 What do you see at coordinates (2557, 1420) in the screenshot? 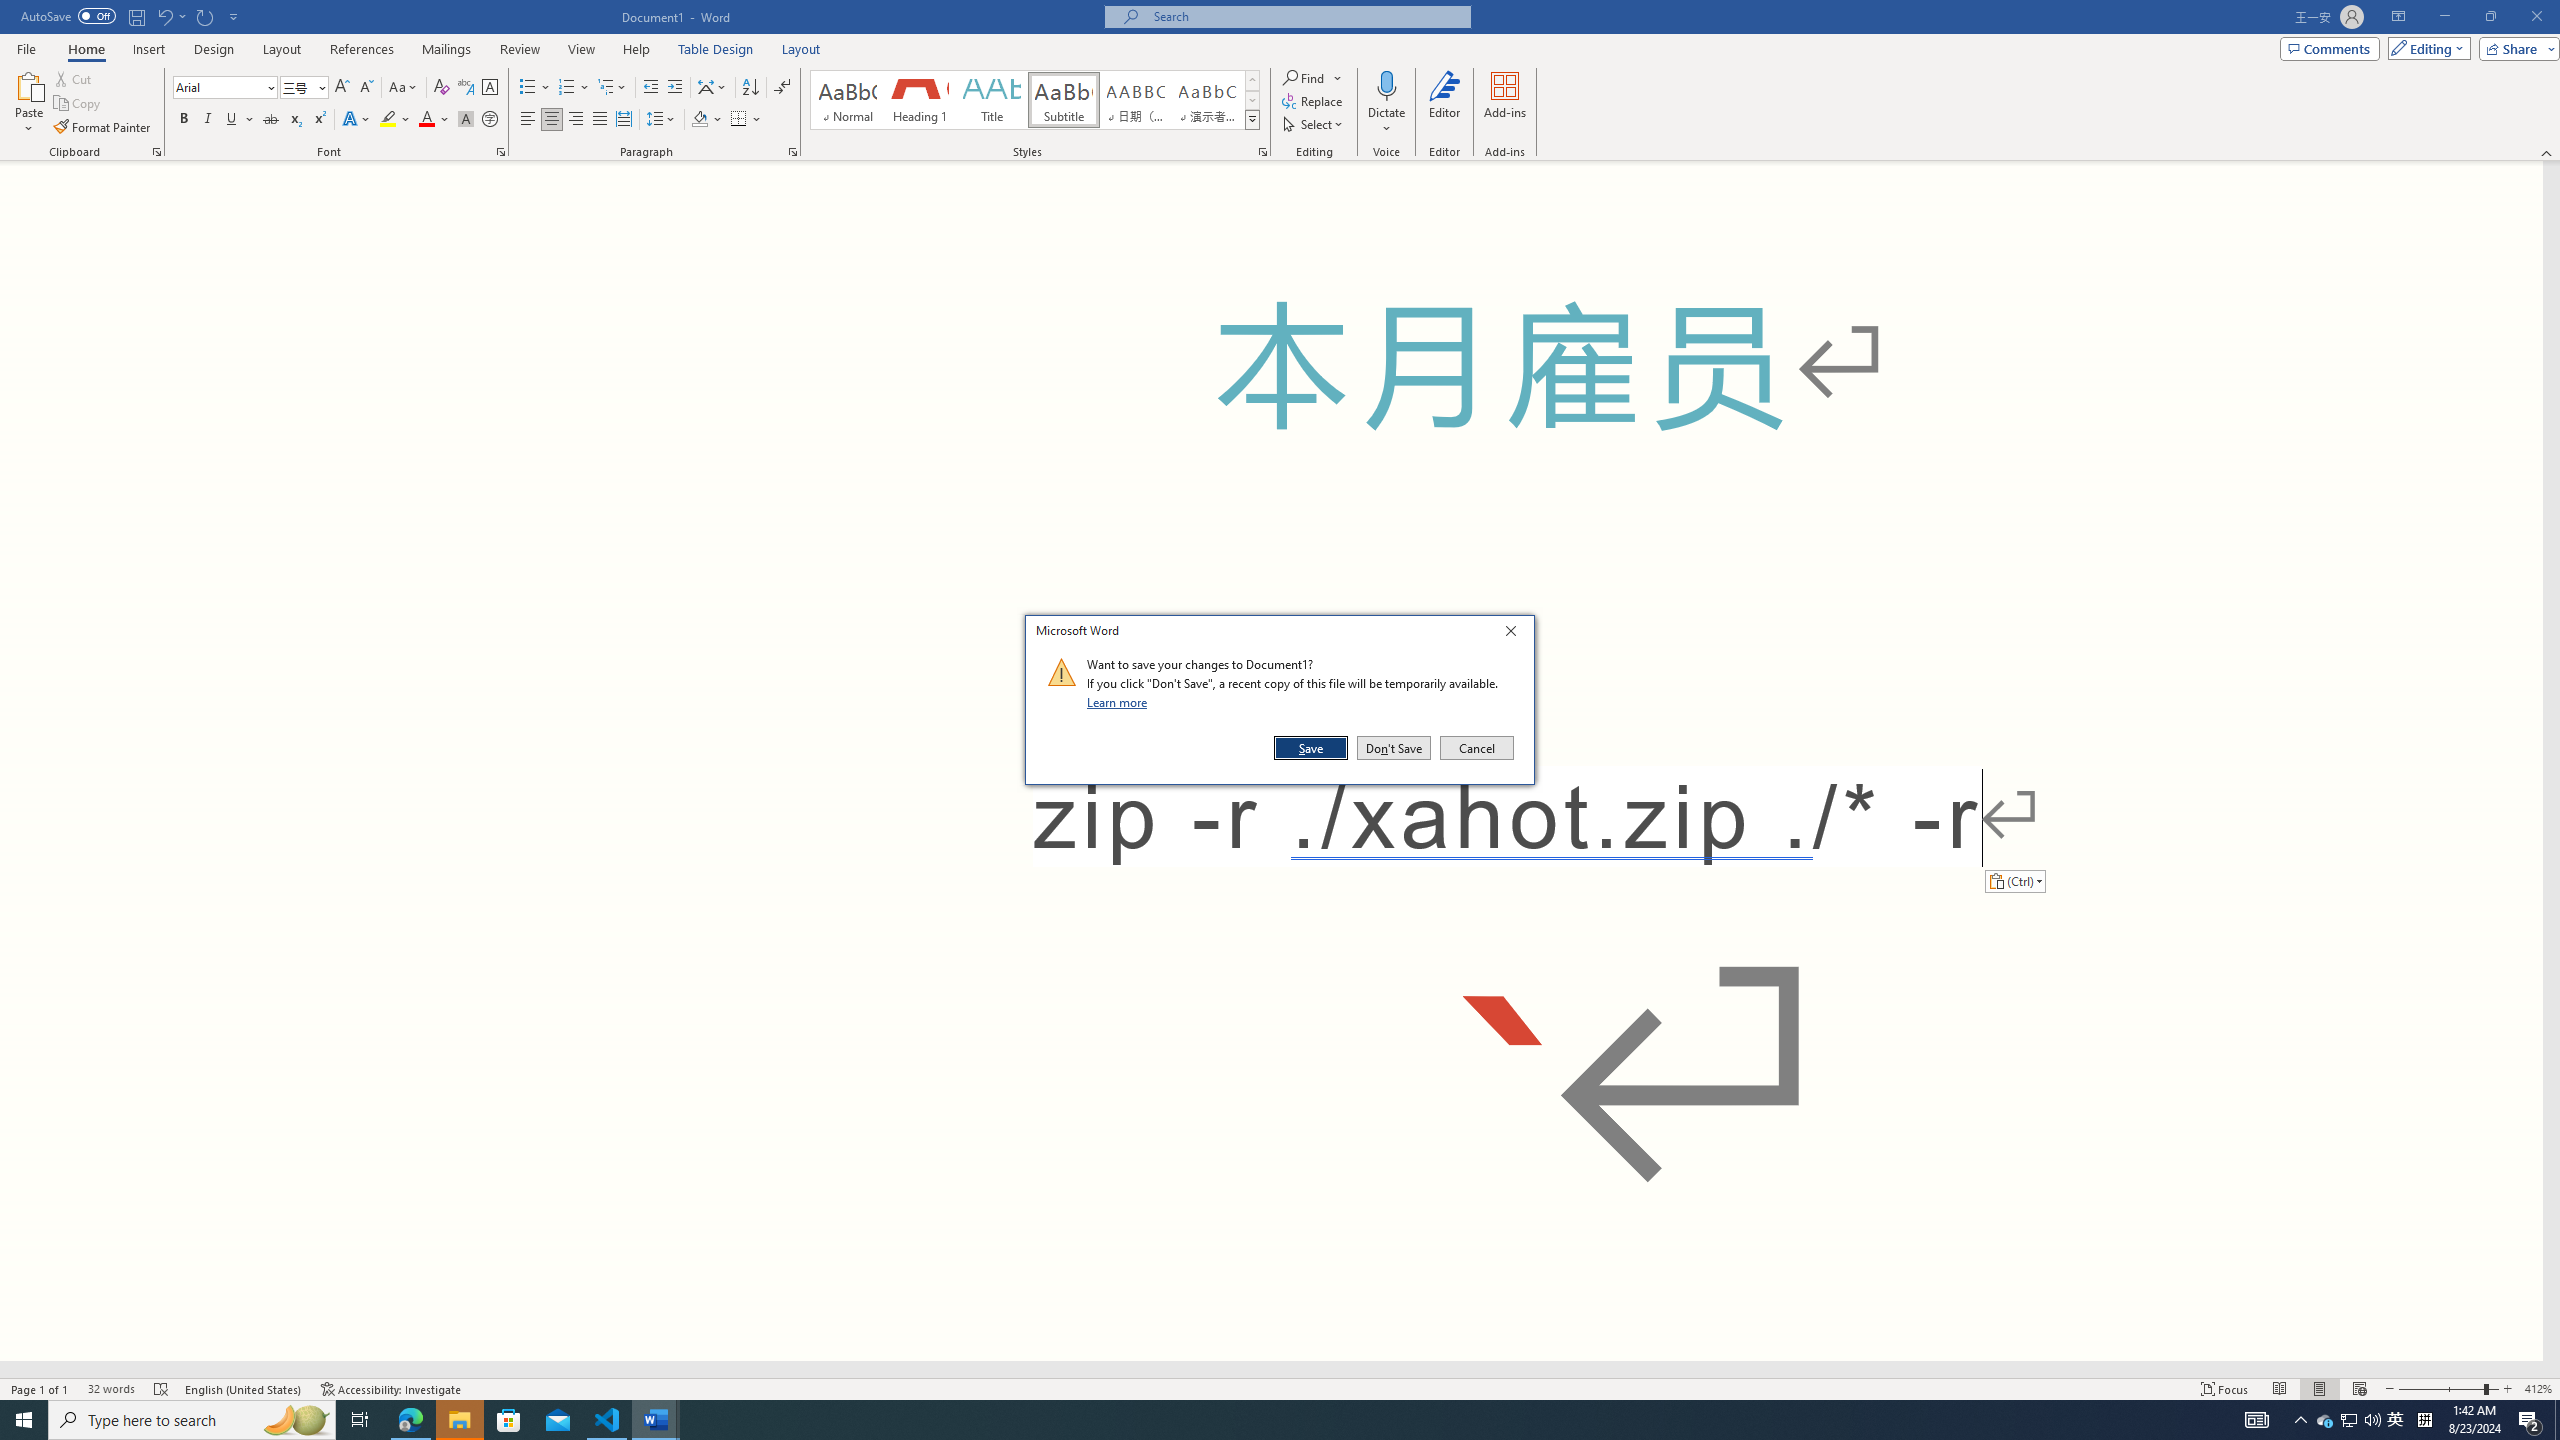
I see `Show desktop` at bounding box center [2557, 1420].